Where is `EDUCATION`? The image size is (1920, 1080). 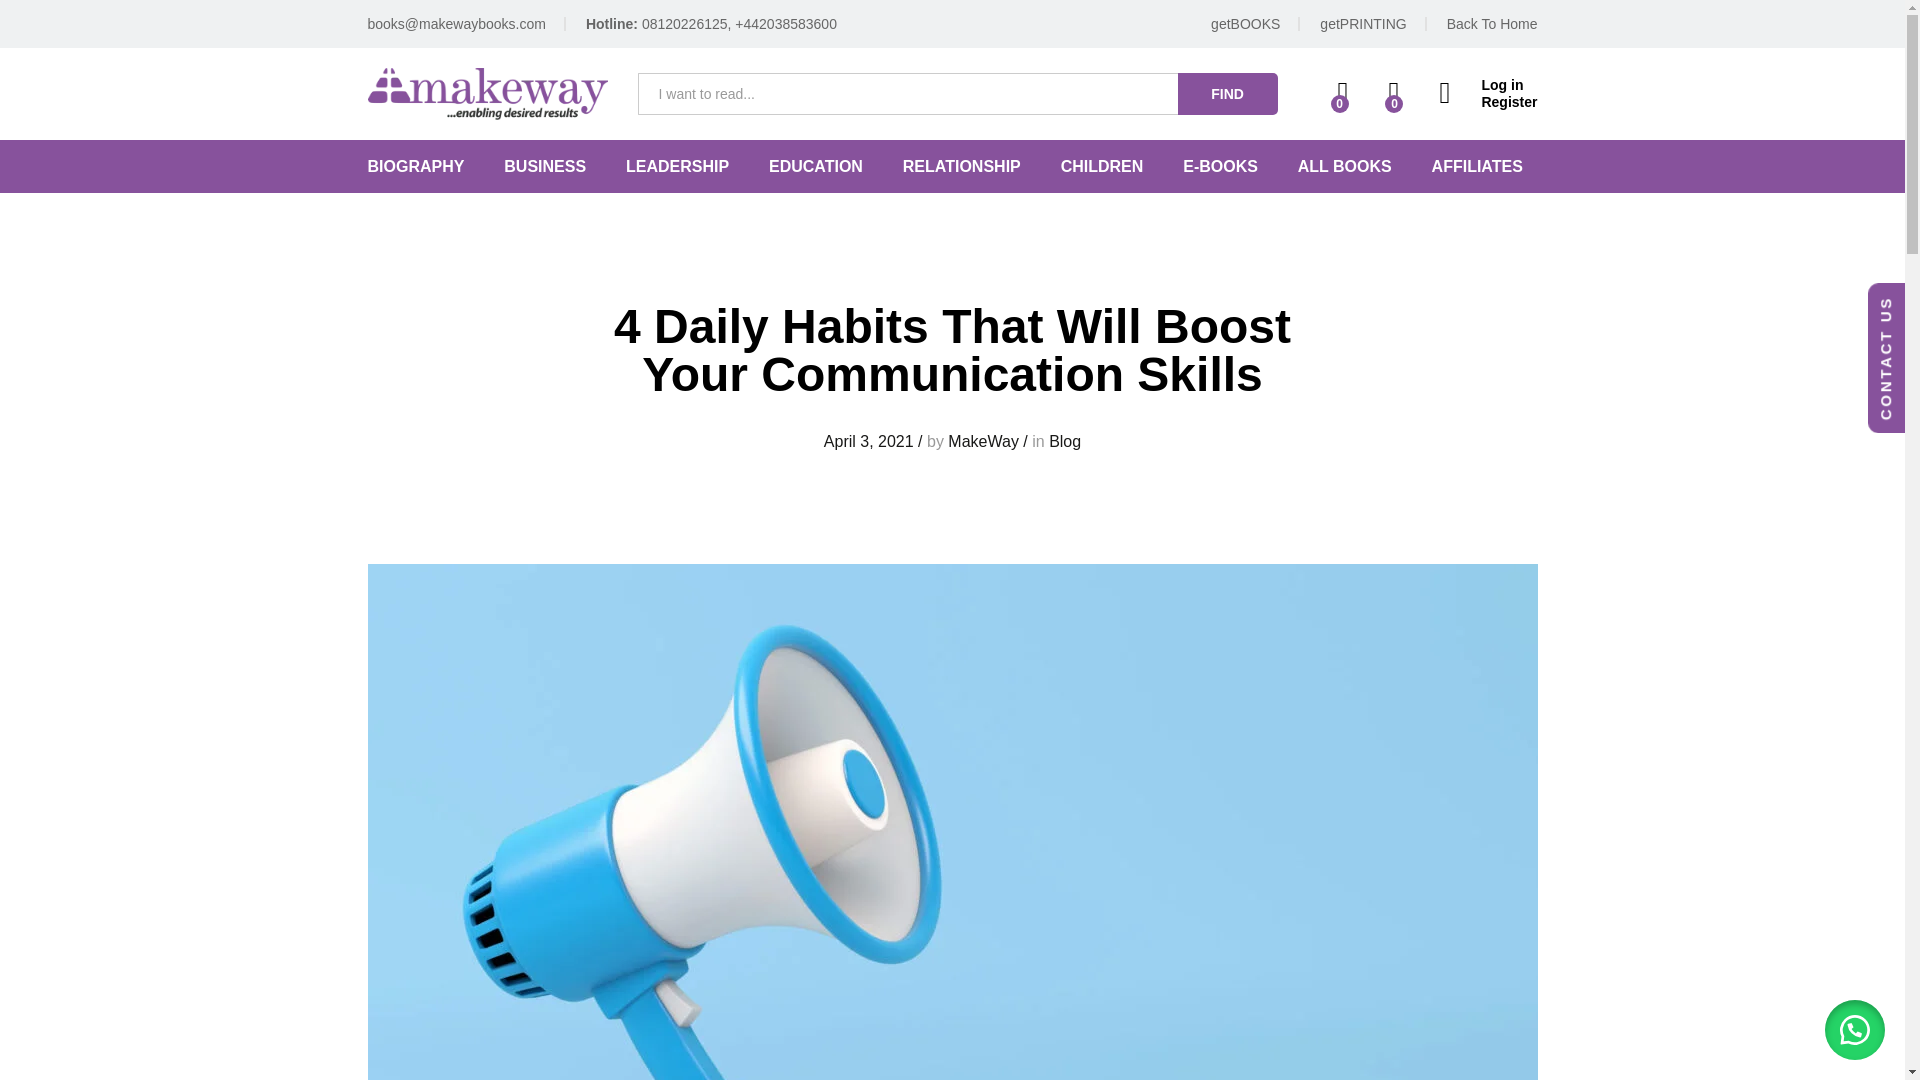
EDUCATION is located at coordinates (816, 166).